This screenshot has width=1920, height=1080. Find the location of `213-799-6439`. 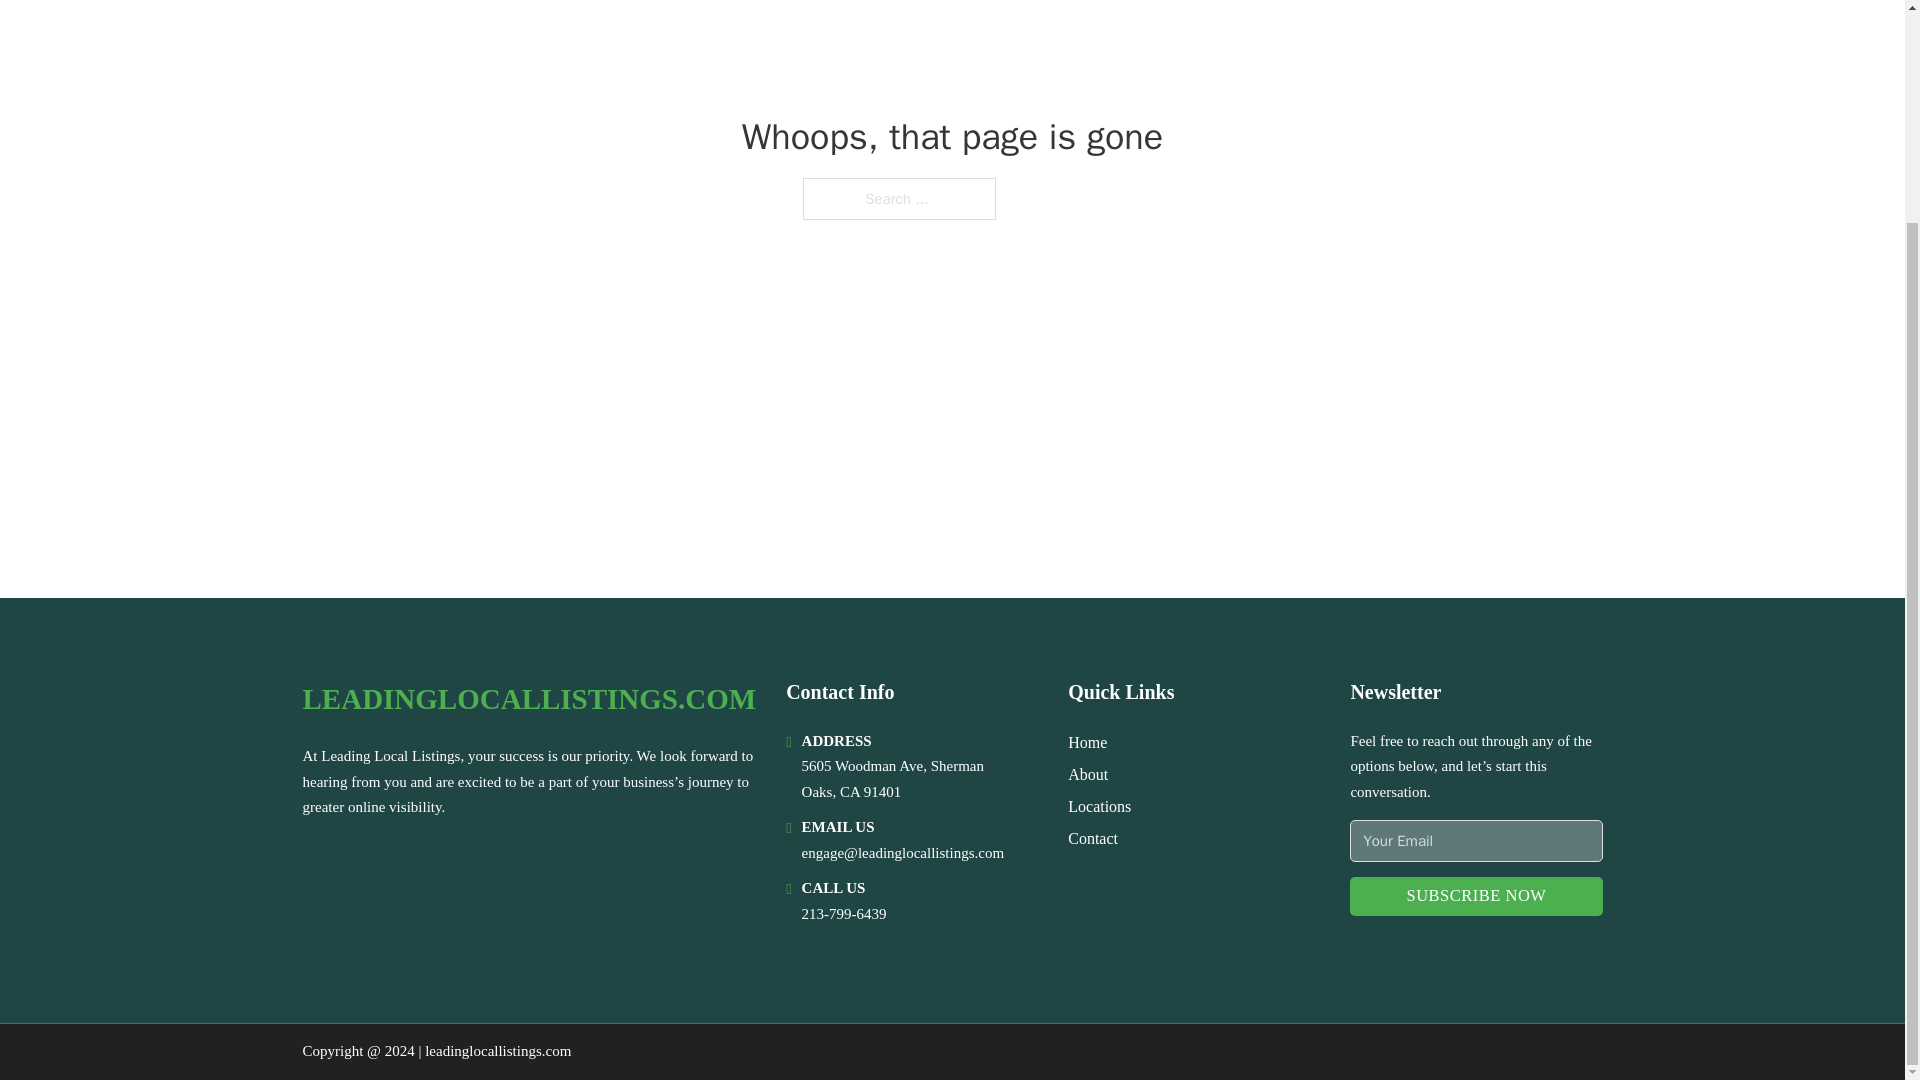

213-799-6439 is located at coordinates (844, 914).